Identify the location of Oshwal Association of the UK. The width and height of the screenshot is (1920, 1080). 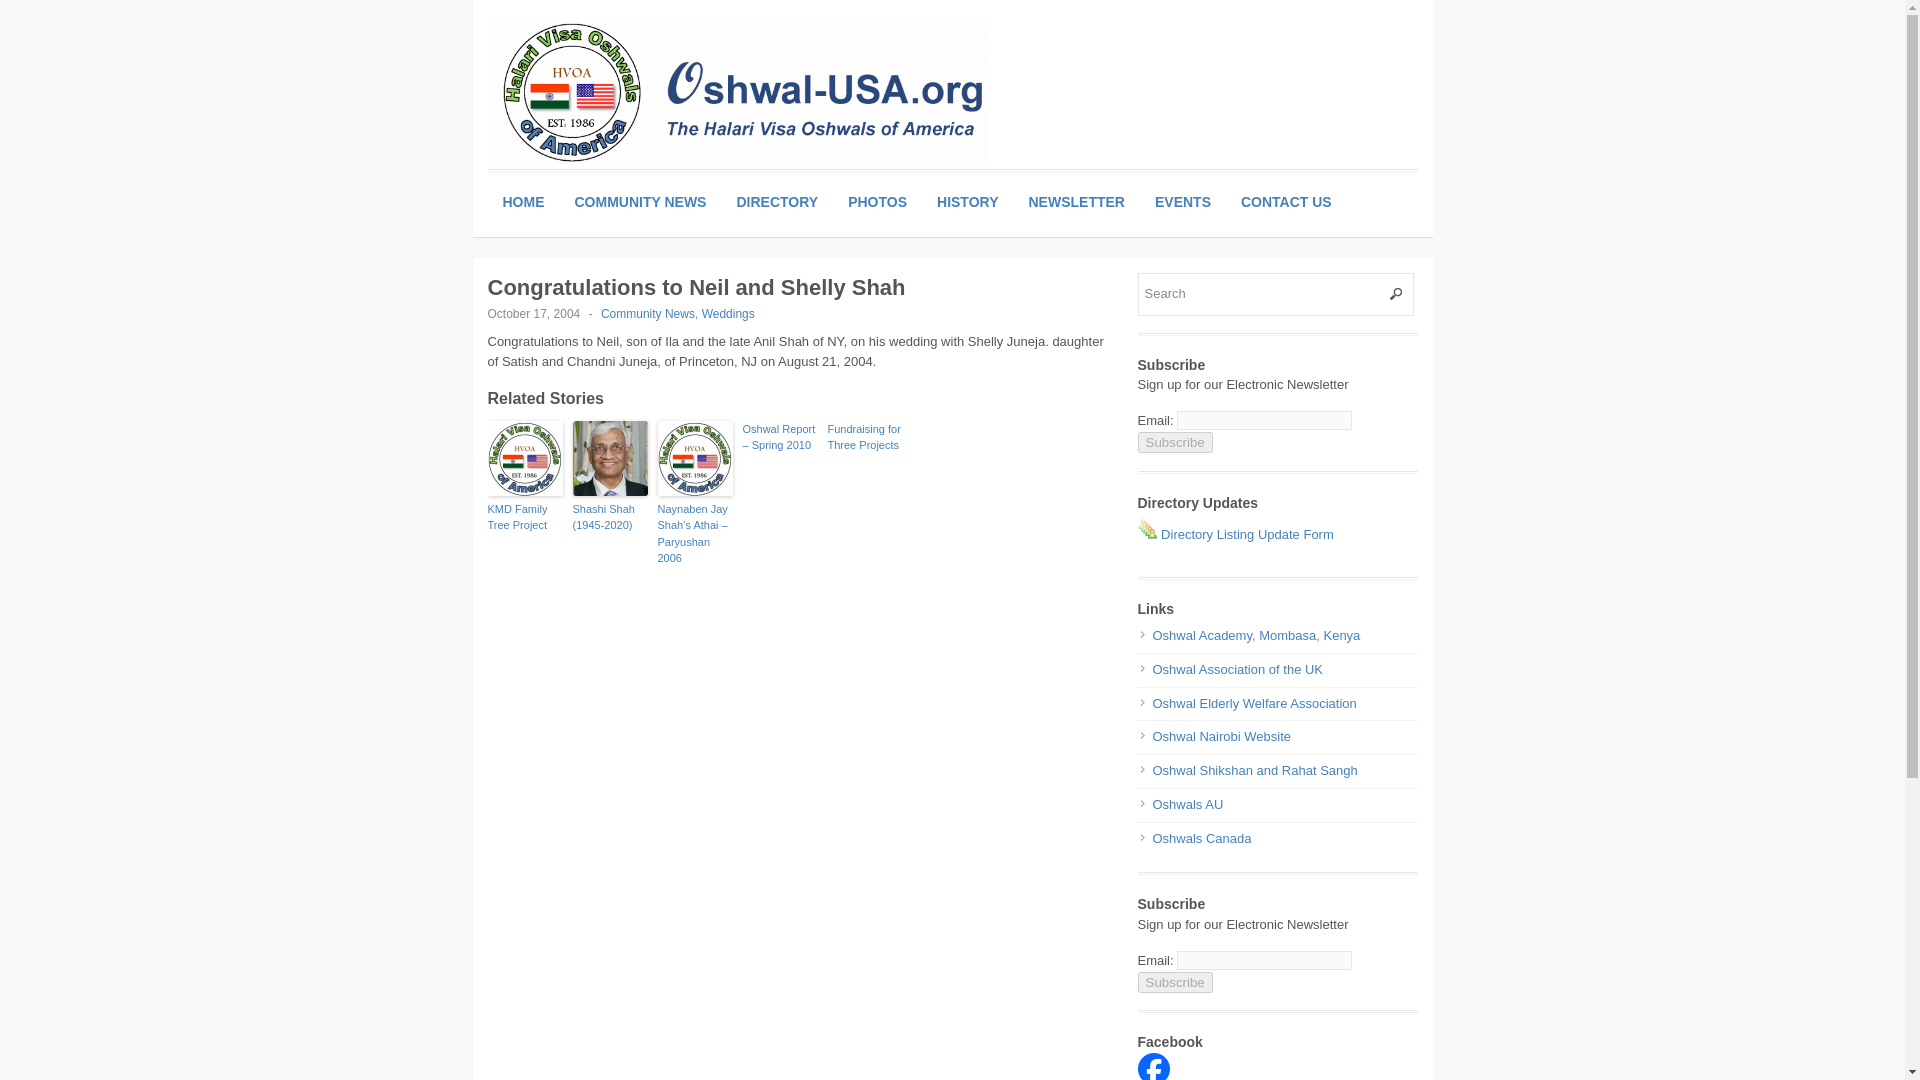
(1237, 670).